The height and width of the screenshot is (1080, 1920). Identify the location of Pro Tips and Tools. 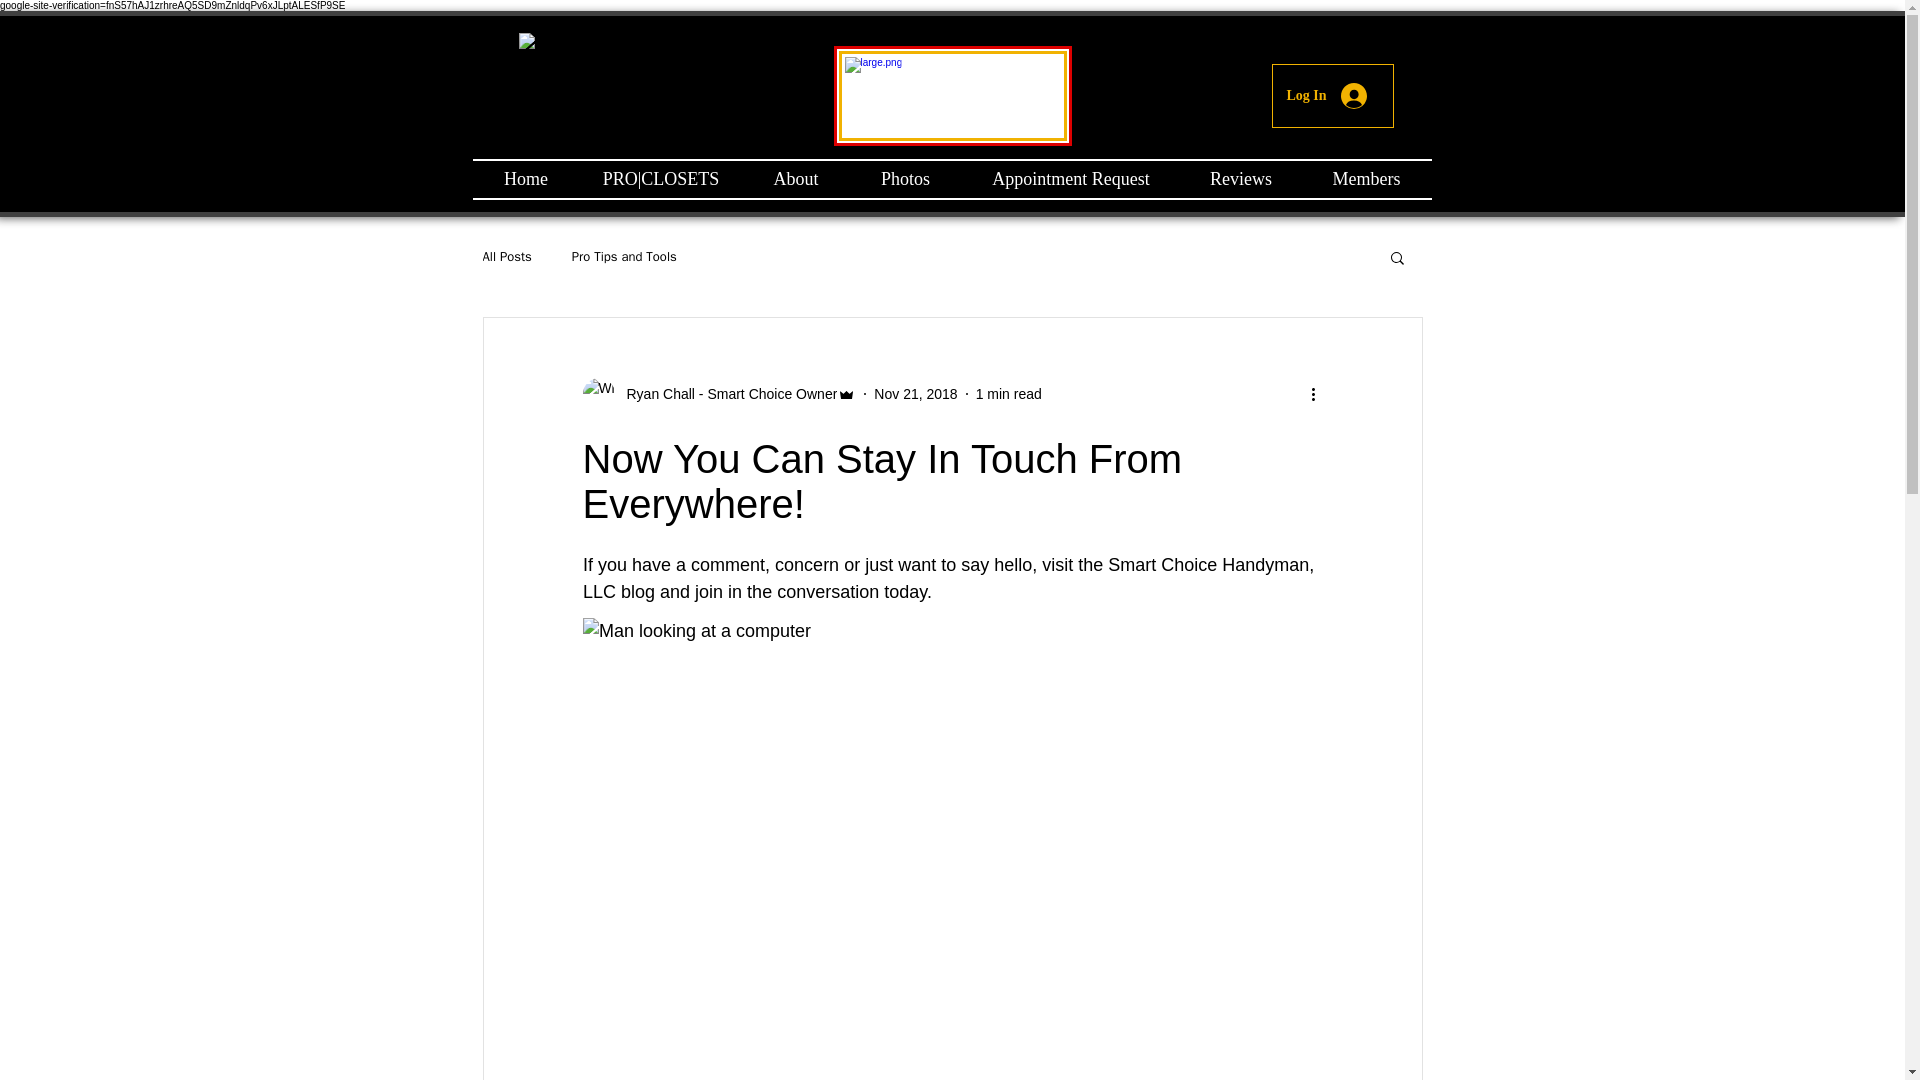
(624, 256).